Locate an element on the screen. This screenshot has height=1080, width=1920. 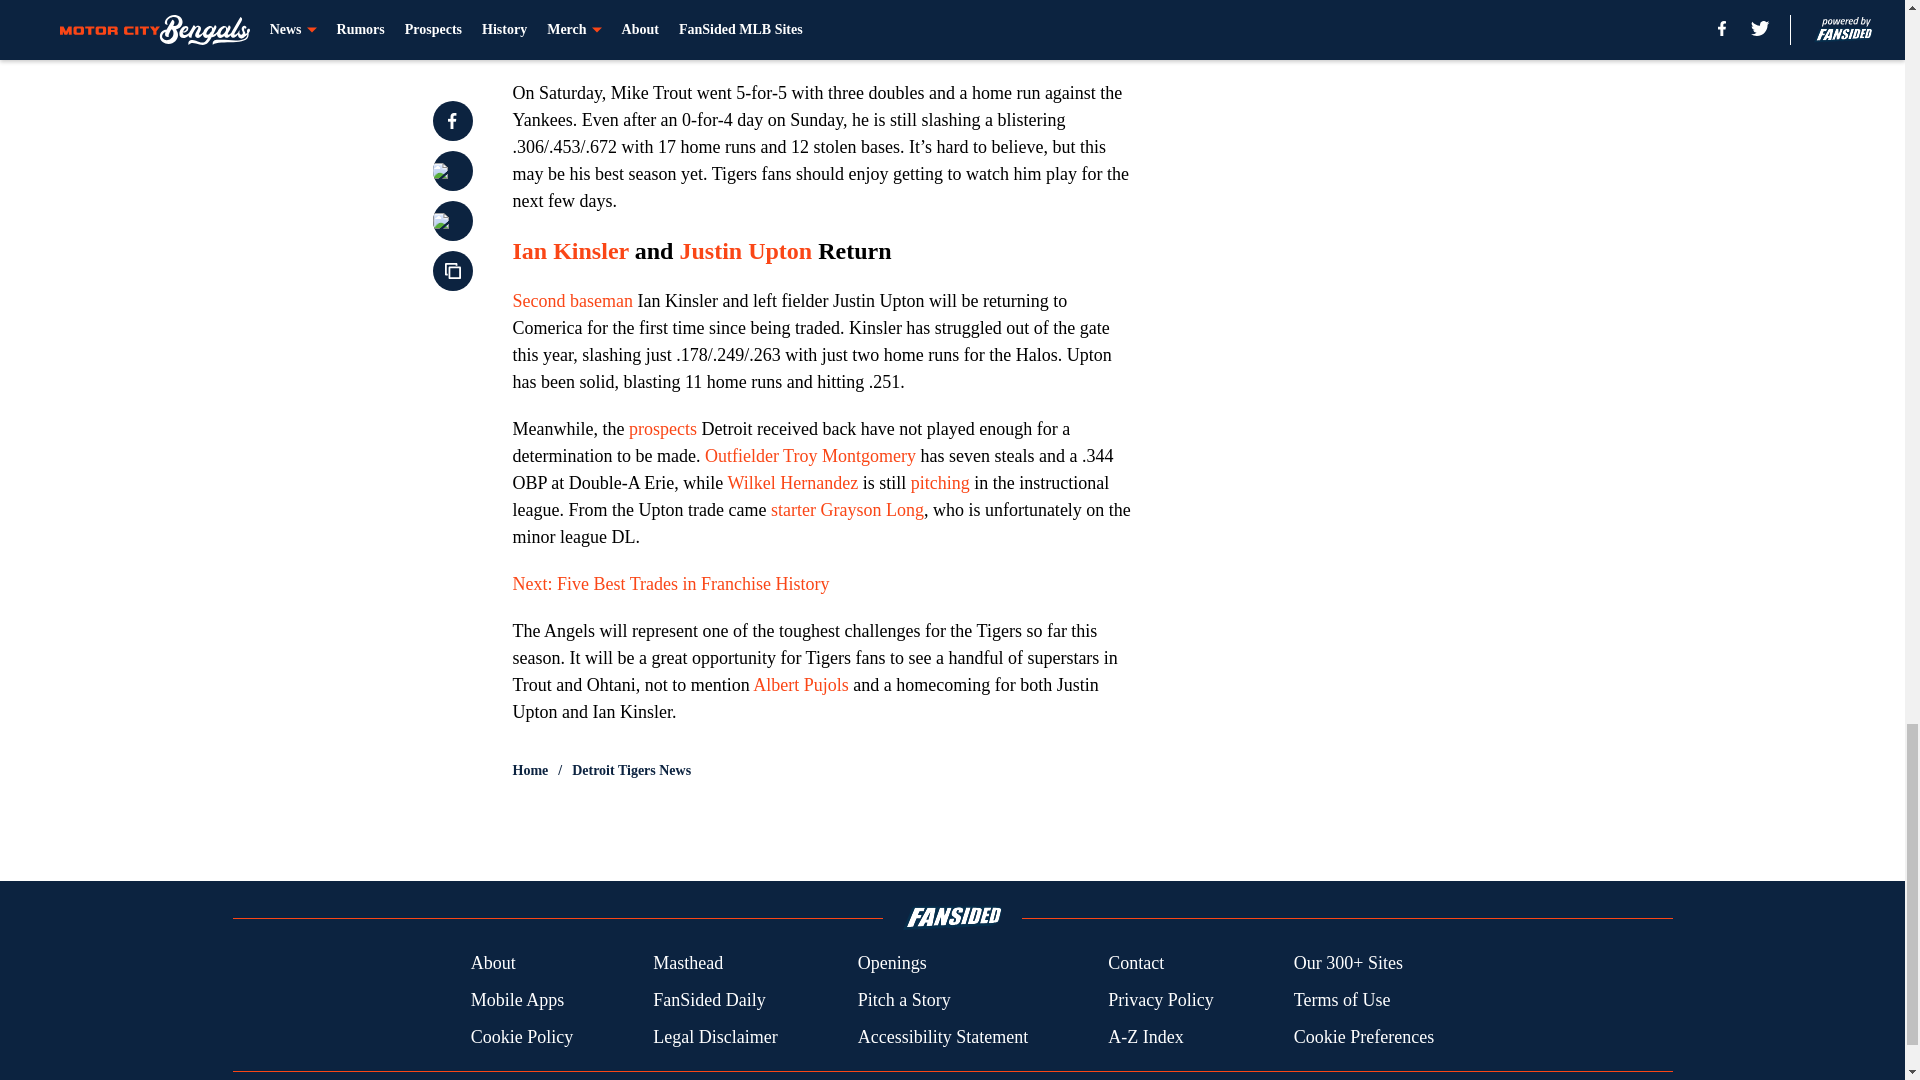
Ian Kinsler is located at coordinates (570, 250).